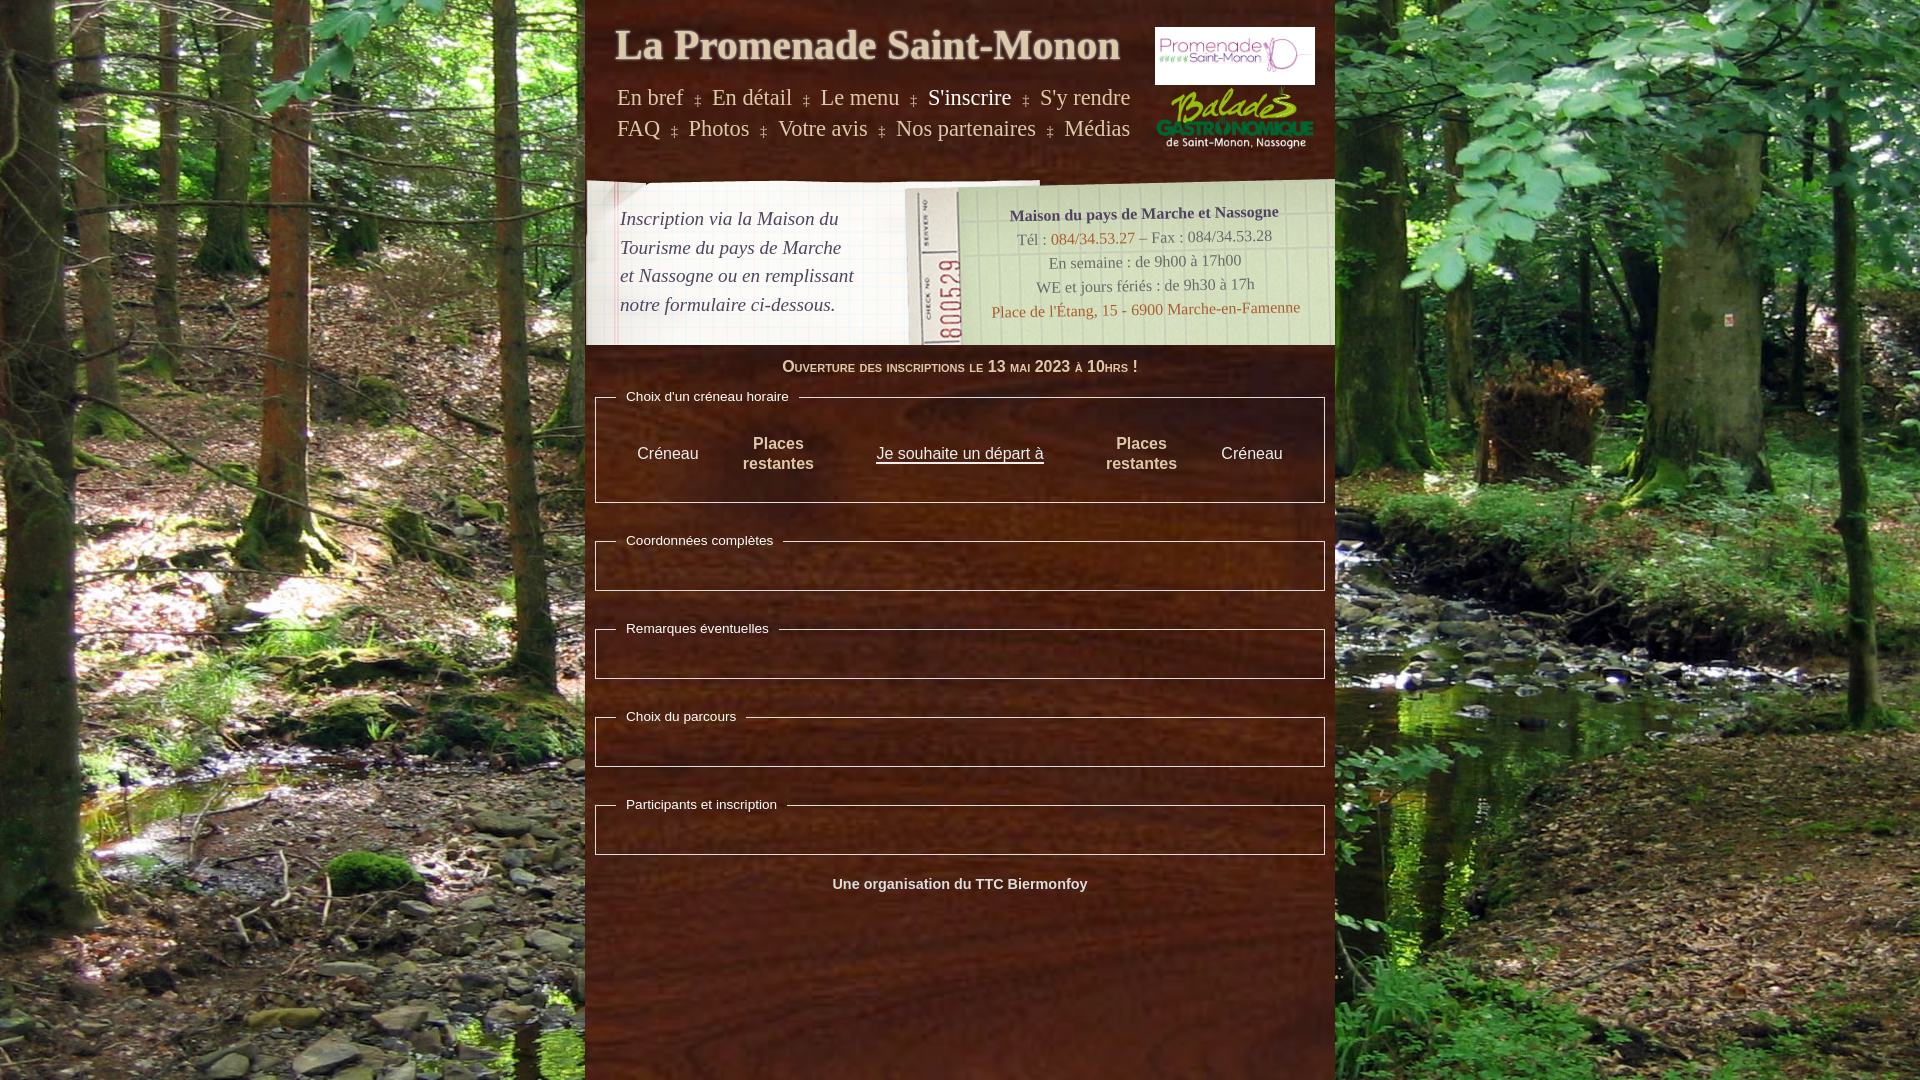 The image size is (1920, 1080). What do you see at coordinates (650, 98) in the screenshot?
I see `En bref` at bounding box center [650, 98].